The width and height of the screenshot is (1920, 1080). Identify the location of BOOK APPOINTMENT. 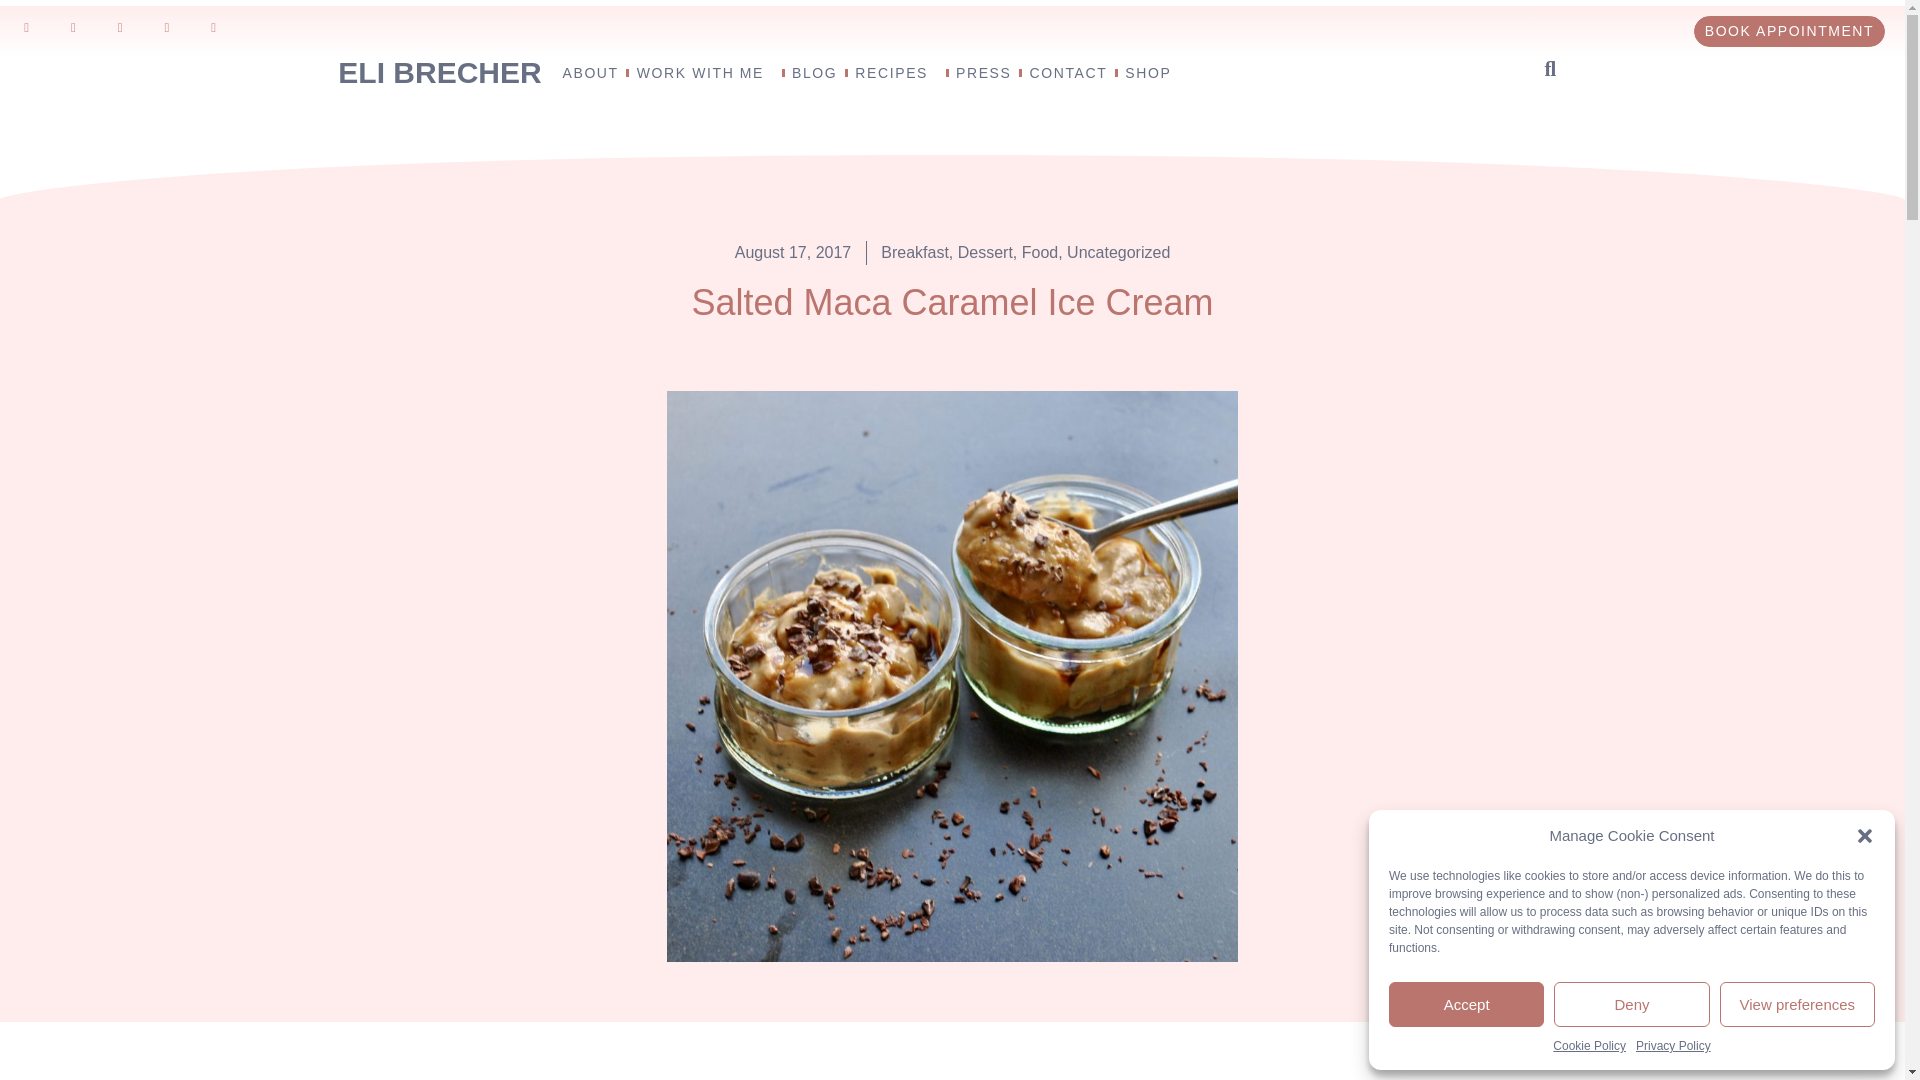
(1789, 31).